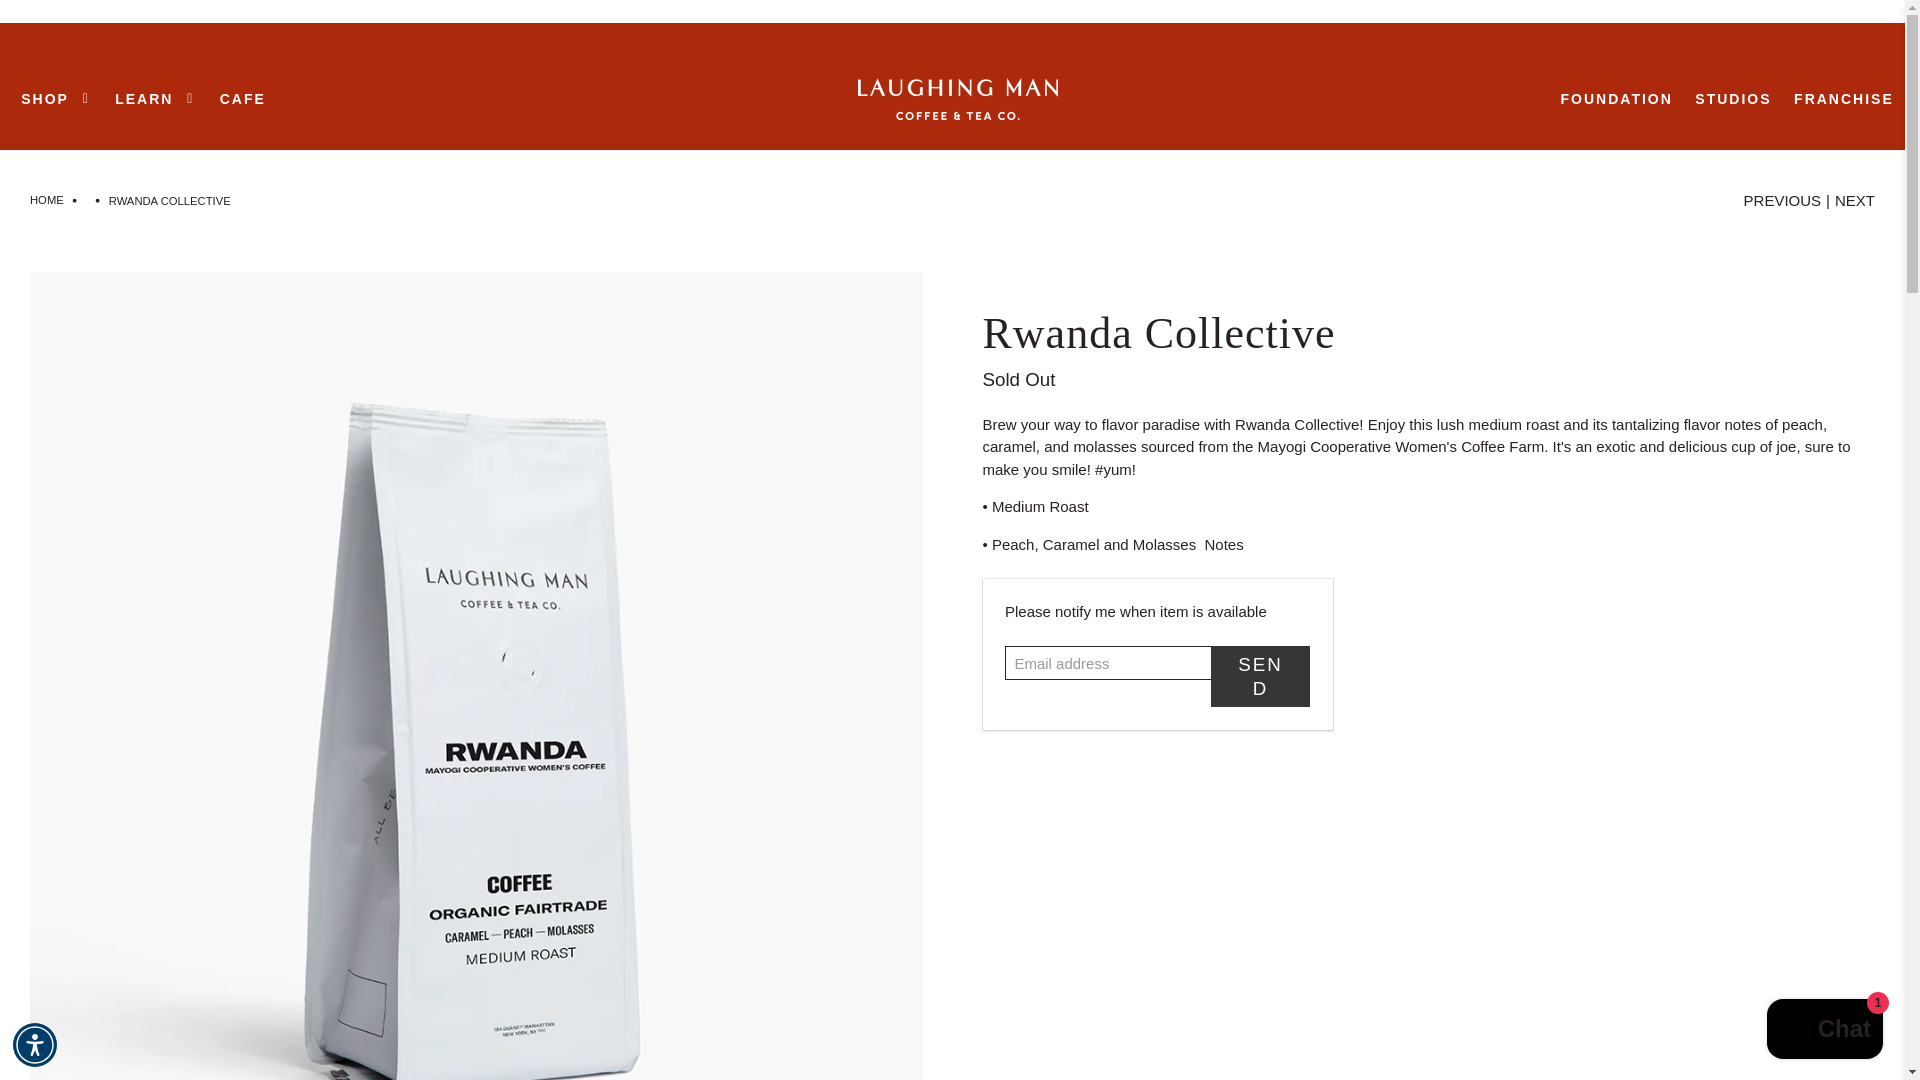 Image resolution: width=1920 pixels, height=1080 pixels. Describe the element at coordinates (46, 200) in the screenshot. I see `Laughing Man Coffee` at that location.